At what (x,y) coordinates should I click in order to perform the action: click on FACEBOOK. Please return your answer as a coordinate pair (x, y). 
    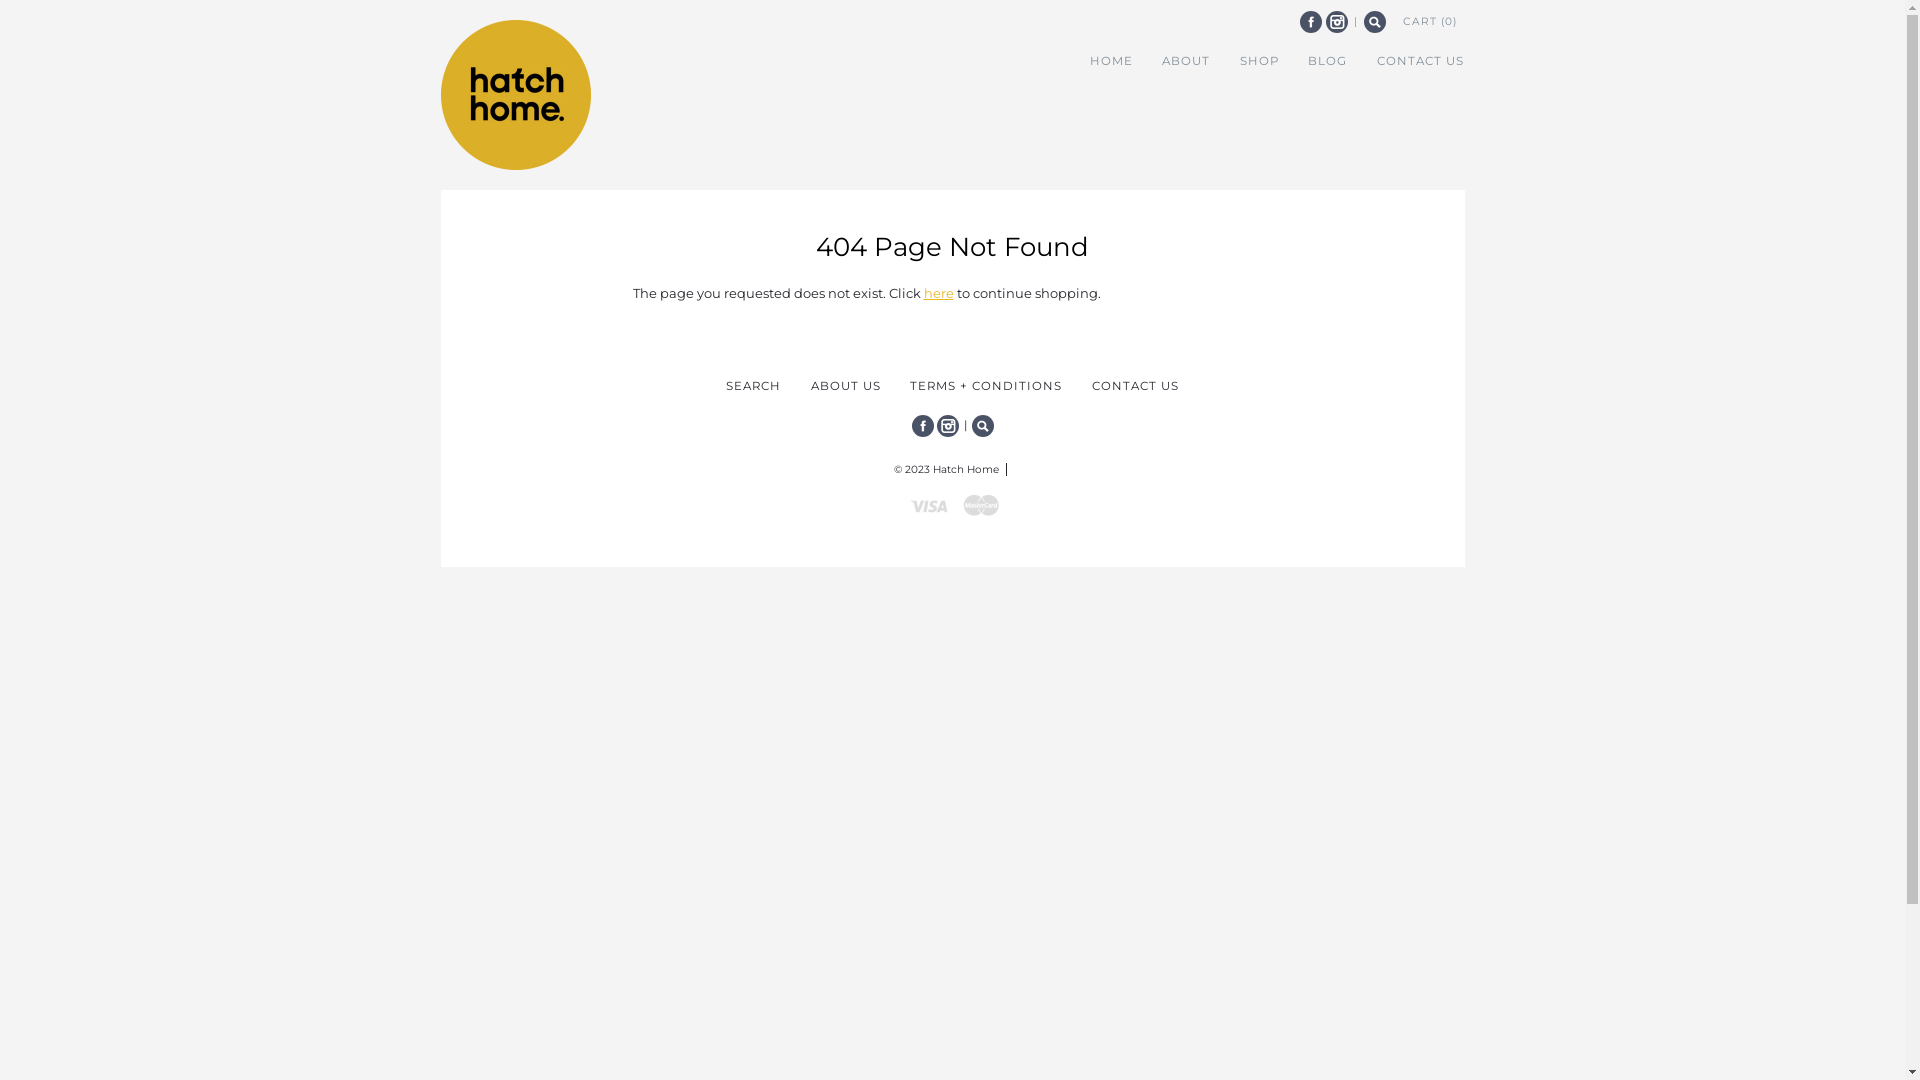
    Looking at the image, I should click on (923, 426).